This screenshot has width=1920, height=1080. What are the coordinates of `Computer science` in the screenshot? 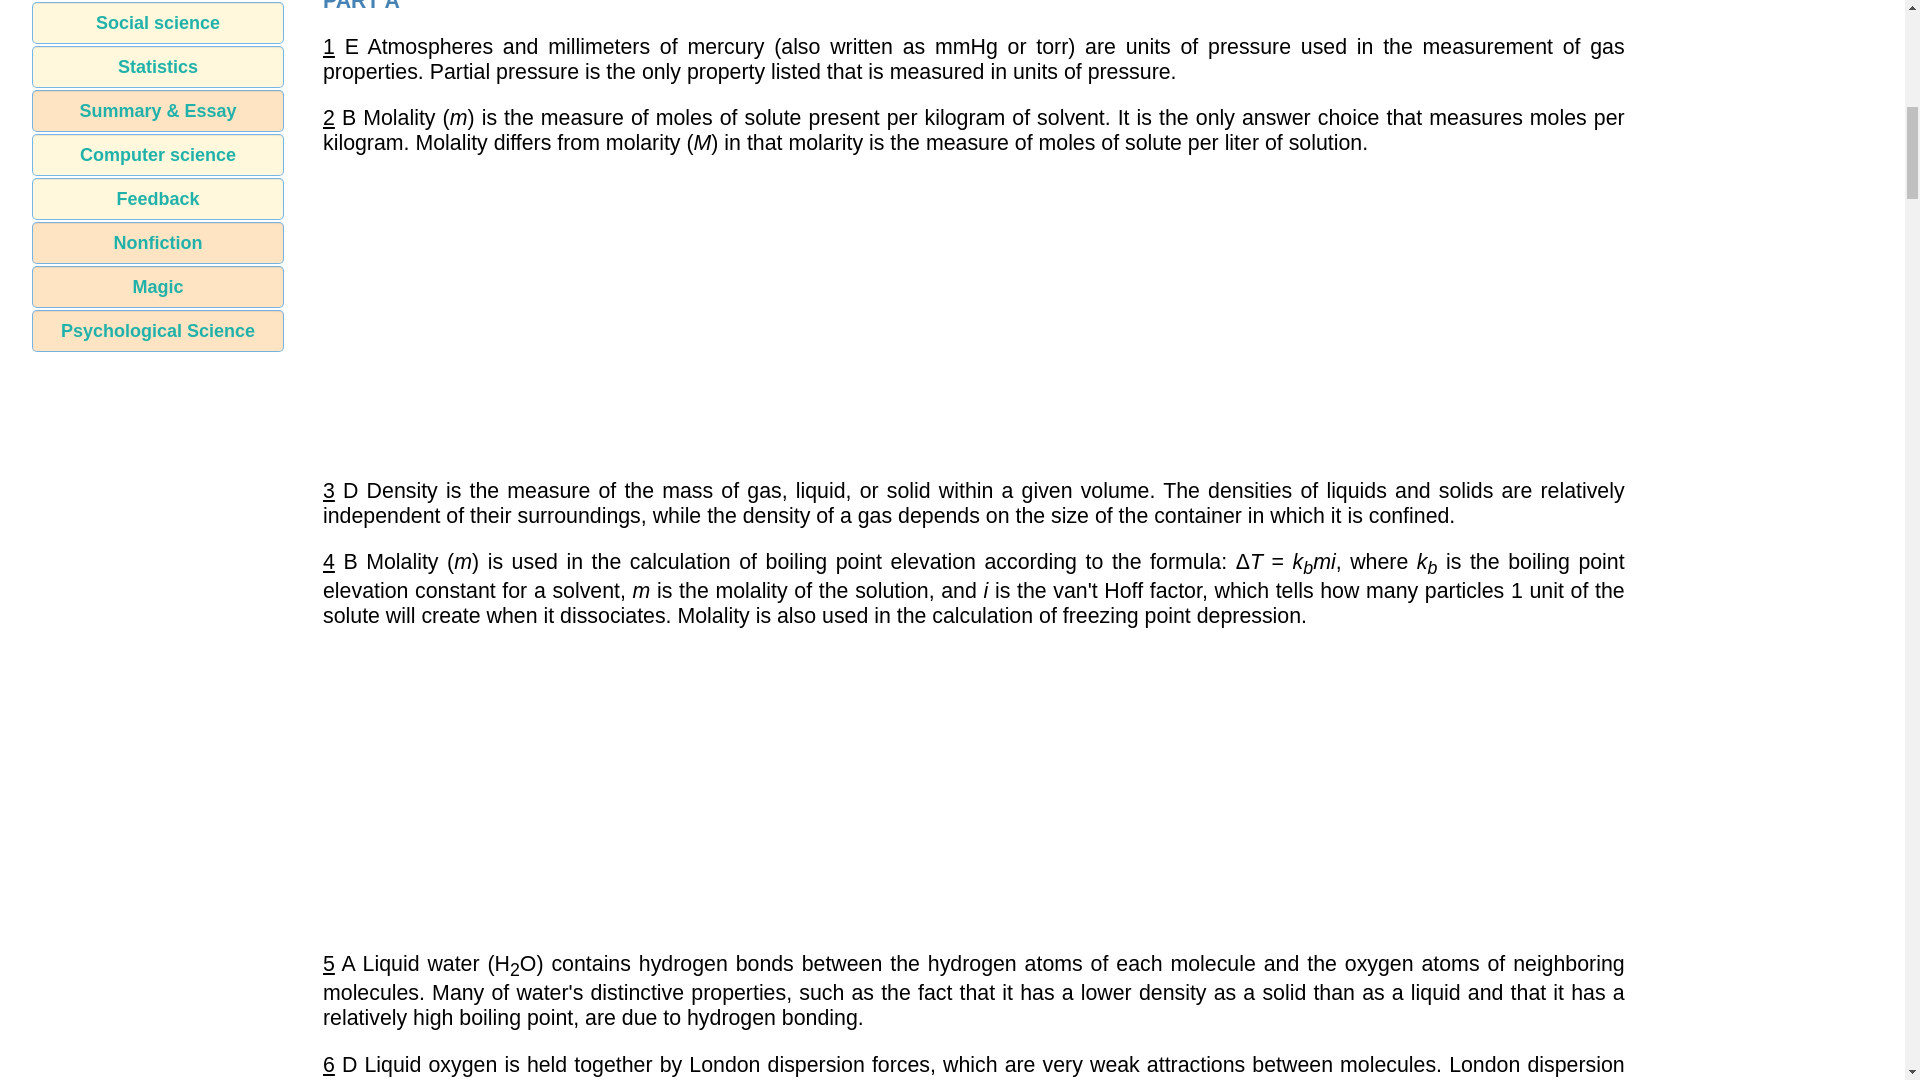 It's located at (158, 154).